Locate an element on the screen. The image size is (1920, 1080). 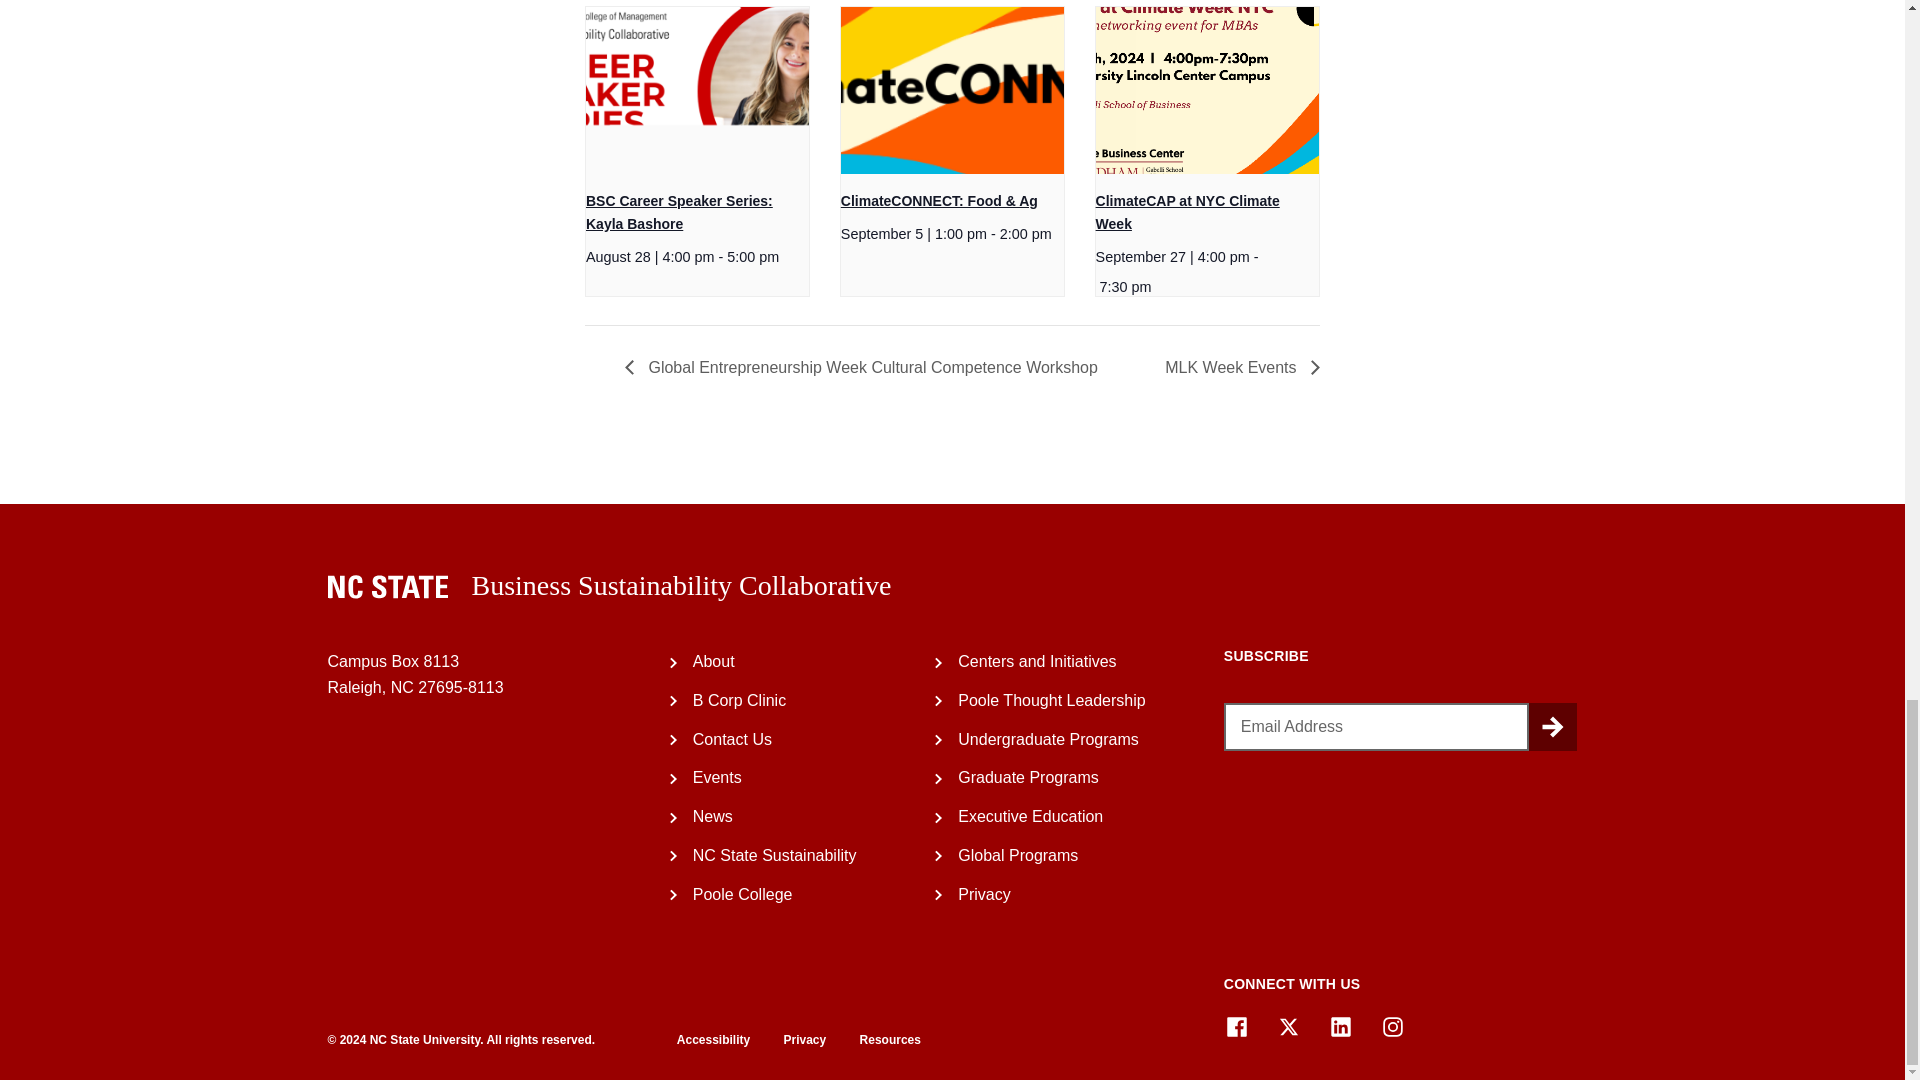
Facebook is located at coordinates (1236, 1027).